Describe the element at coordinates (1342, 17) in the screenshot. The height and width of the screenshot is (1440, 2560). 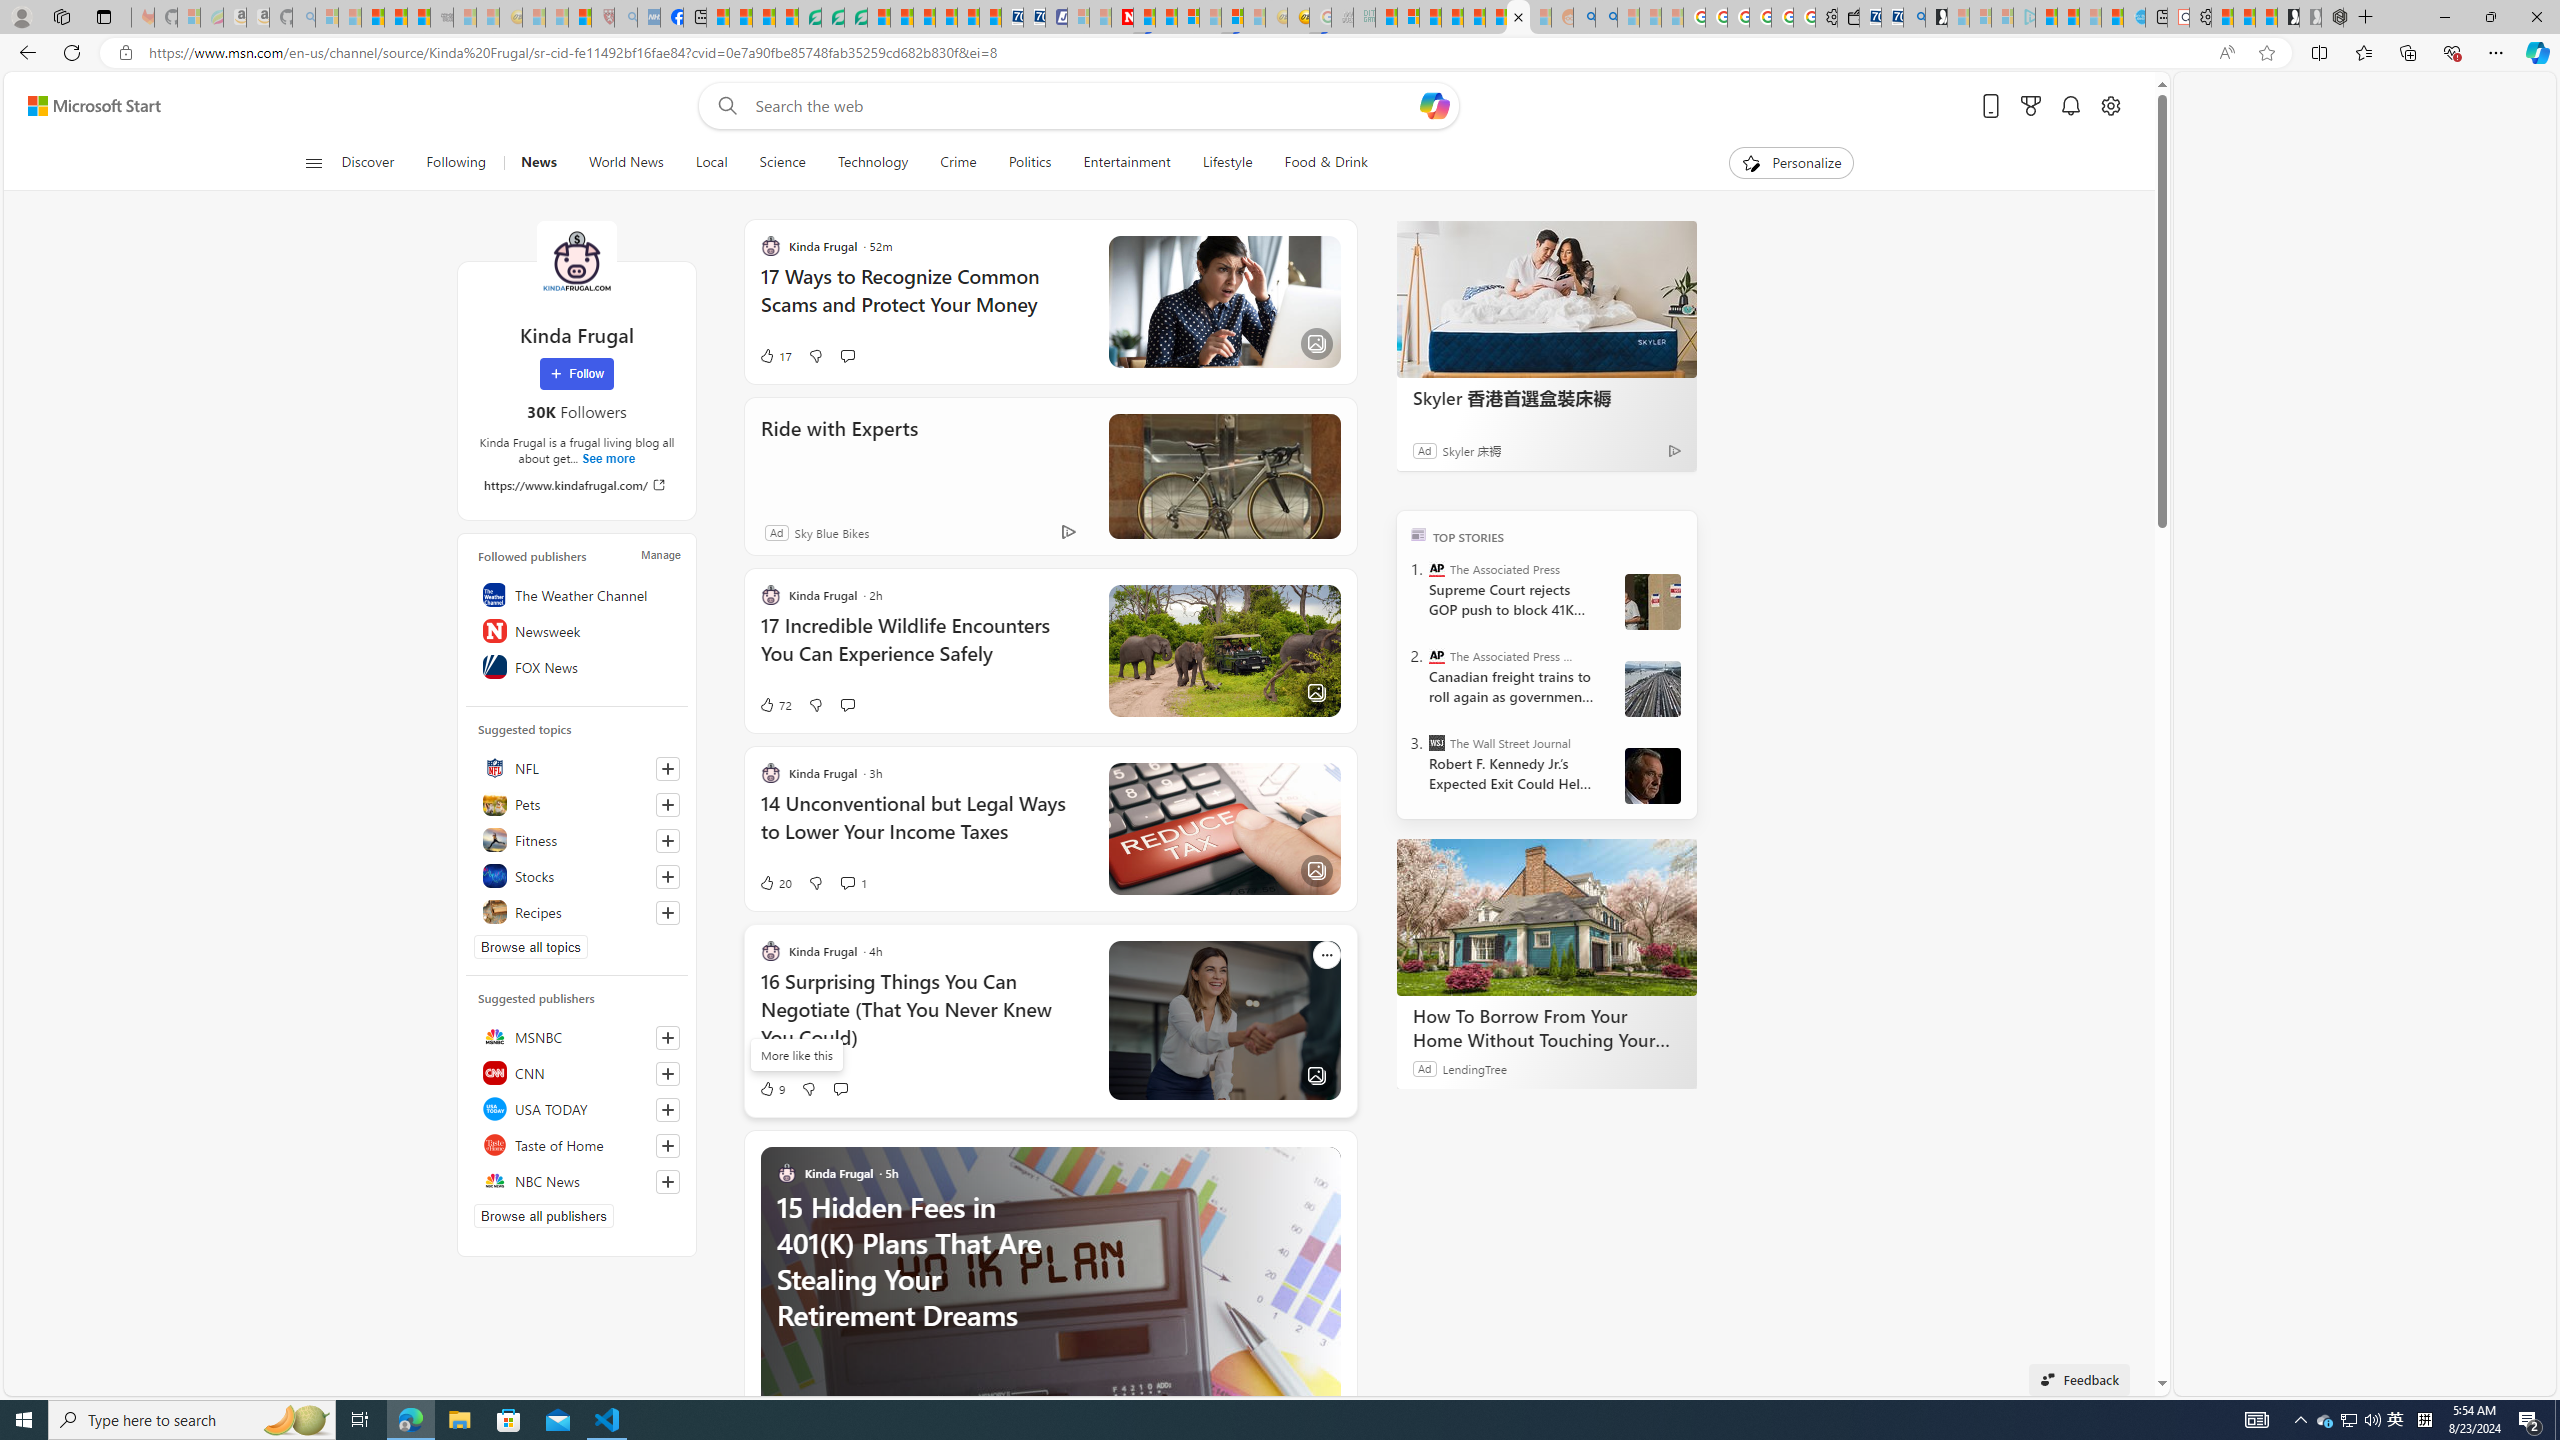
I see `Navy Quest` at that location.